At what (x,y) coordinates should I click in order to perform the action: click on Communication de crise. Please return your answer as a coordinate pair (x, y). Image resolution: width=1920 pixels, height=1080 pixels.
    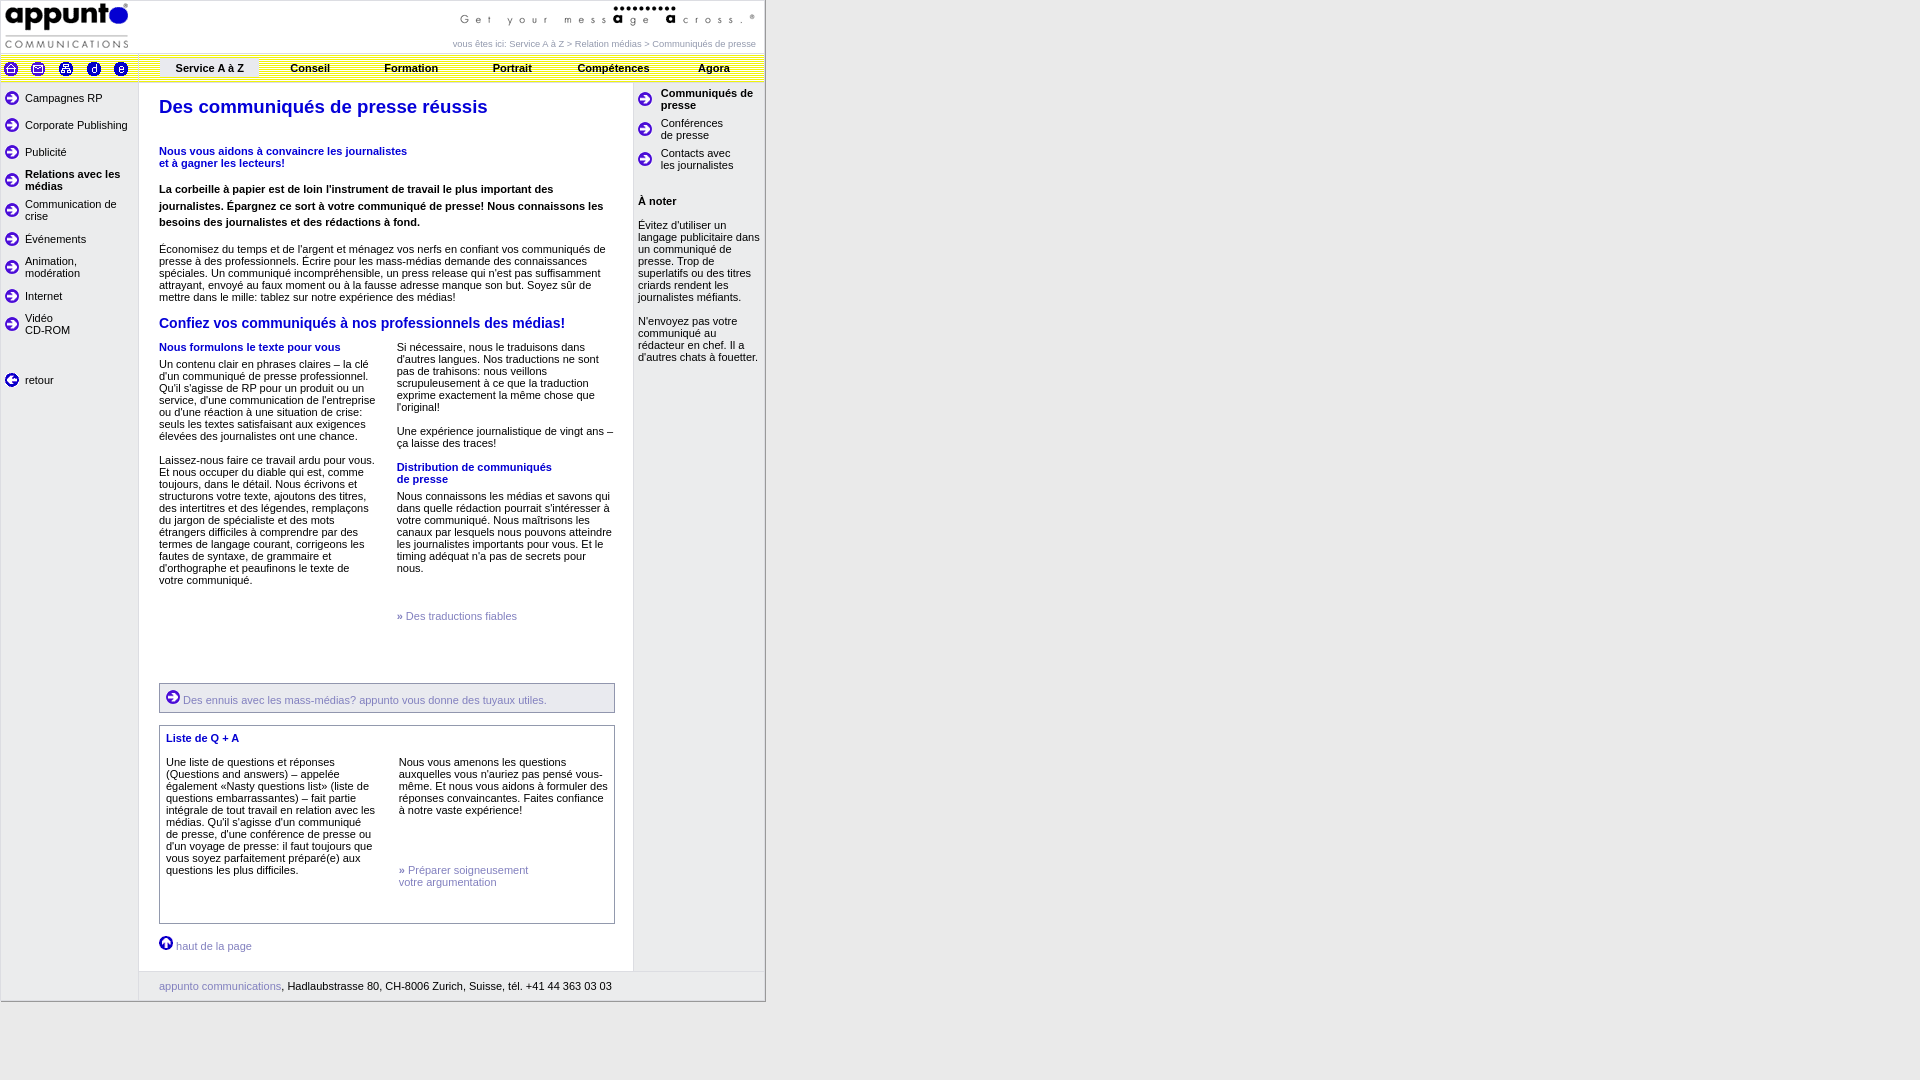
    Looking at the image, I should click on (71, 210).